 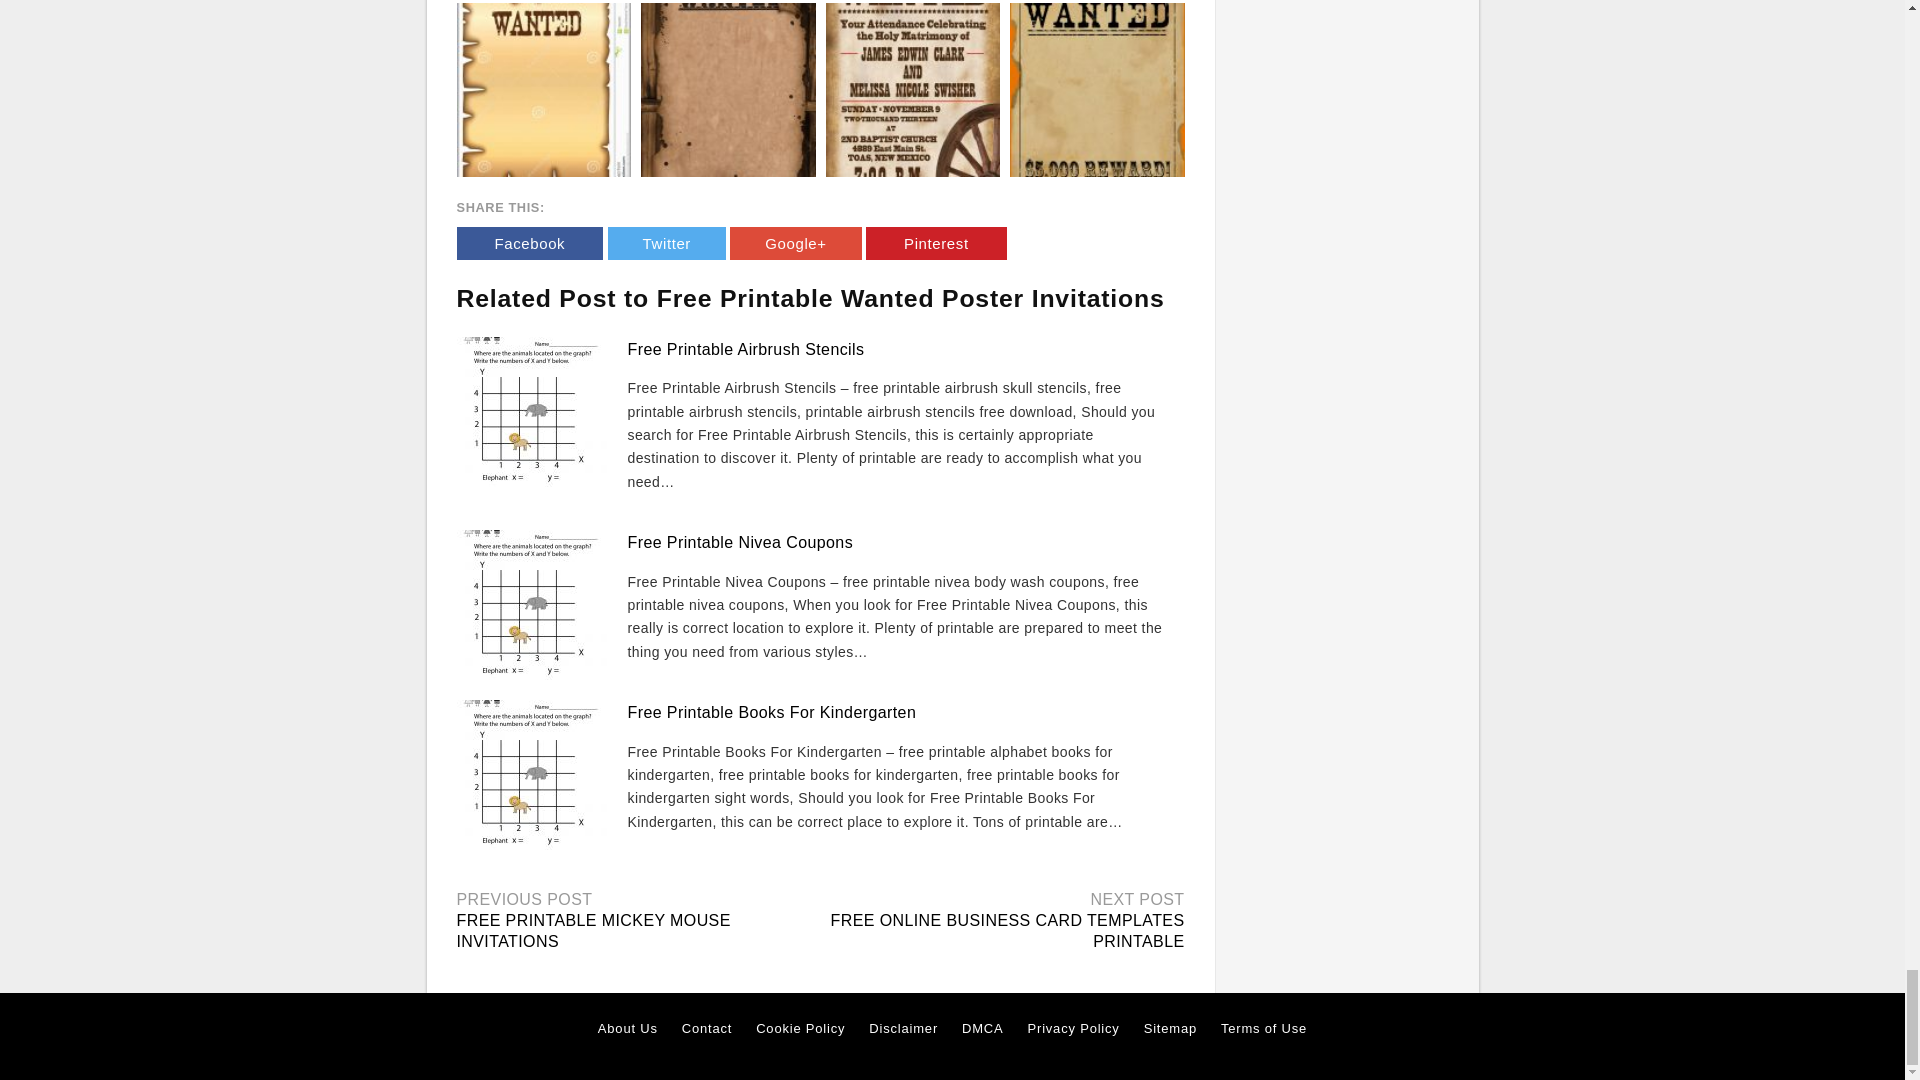 I want to click on Free Printable Nivea Coupons, so click(x=740, y=542).